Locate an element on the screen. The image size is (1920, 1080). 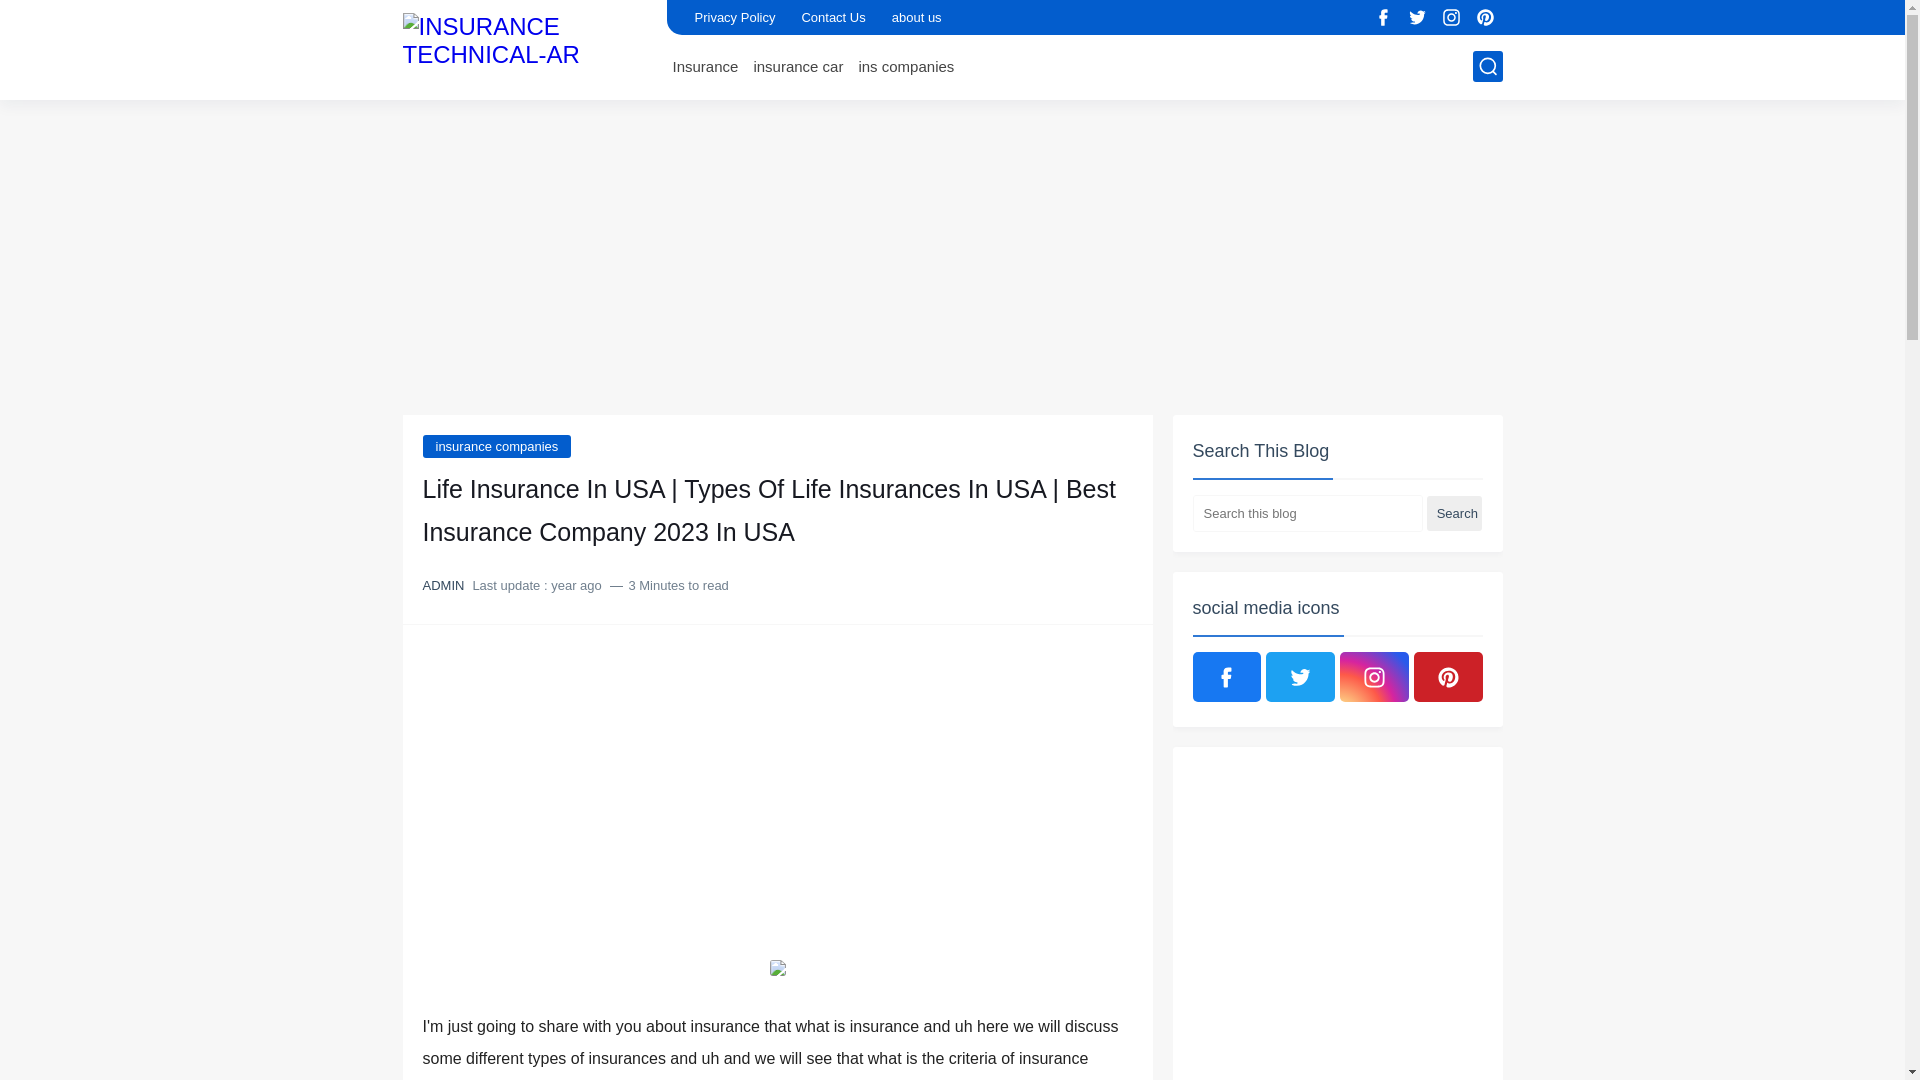
insurance companies is located at coordinates (496, 446).